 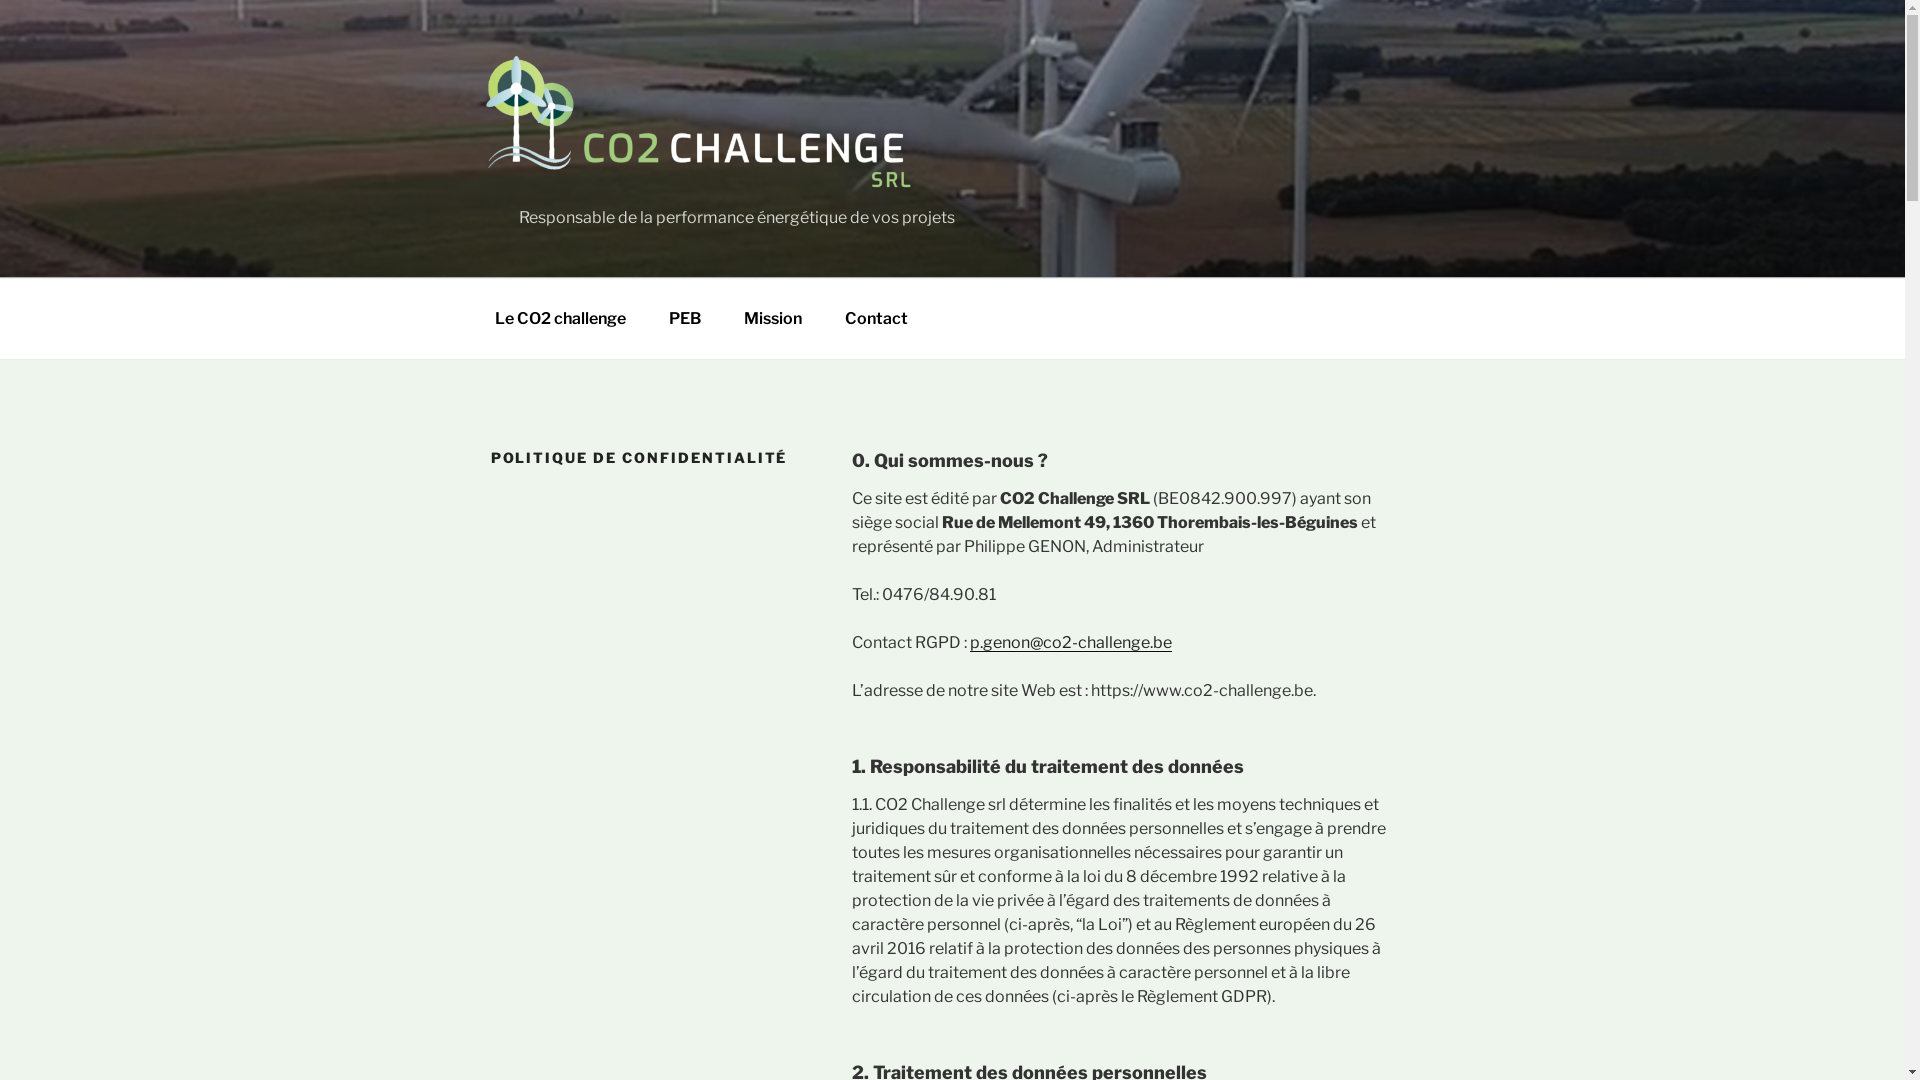 I want to click on Mission, so click(x=773, y=319).